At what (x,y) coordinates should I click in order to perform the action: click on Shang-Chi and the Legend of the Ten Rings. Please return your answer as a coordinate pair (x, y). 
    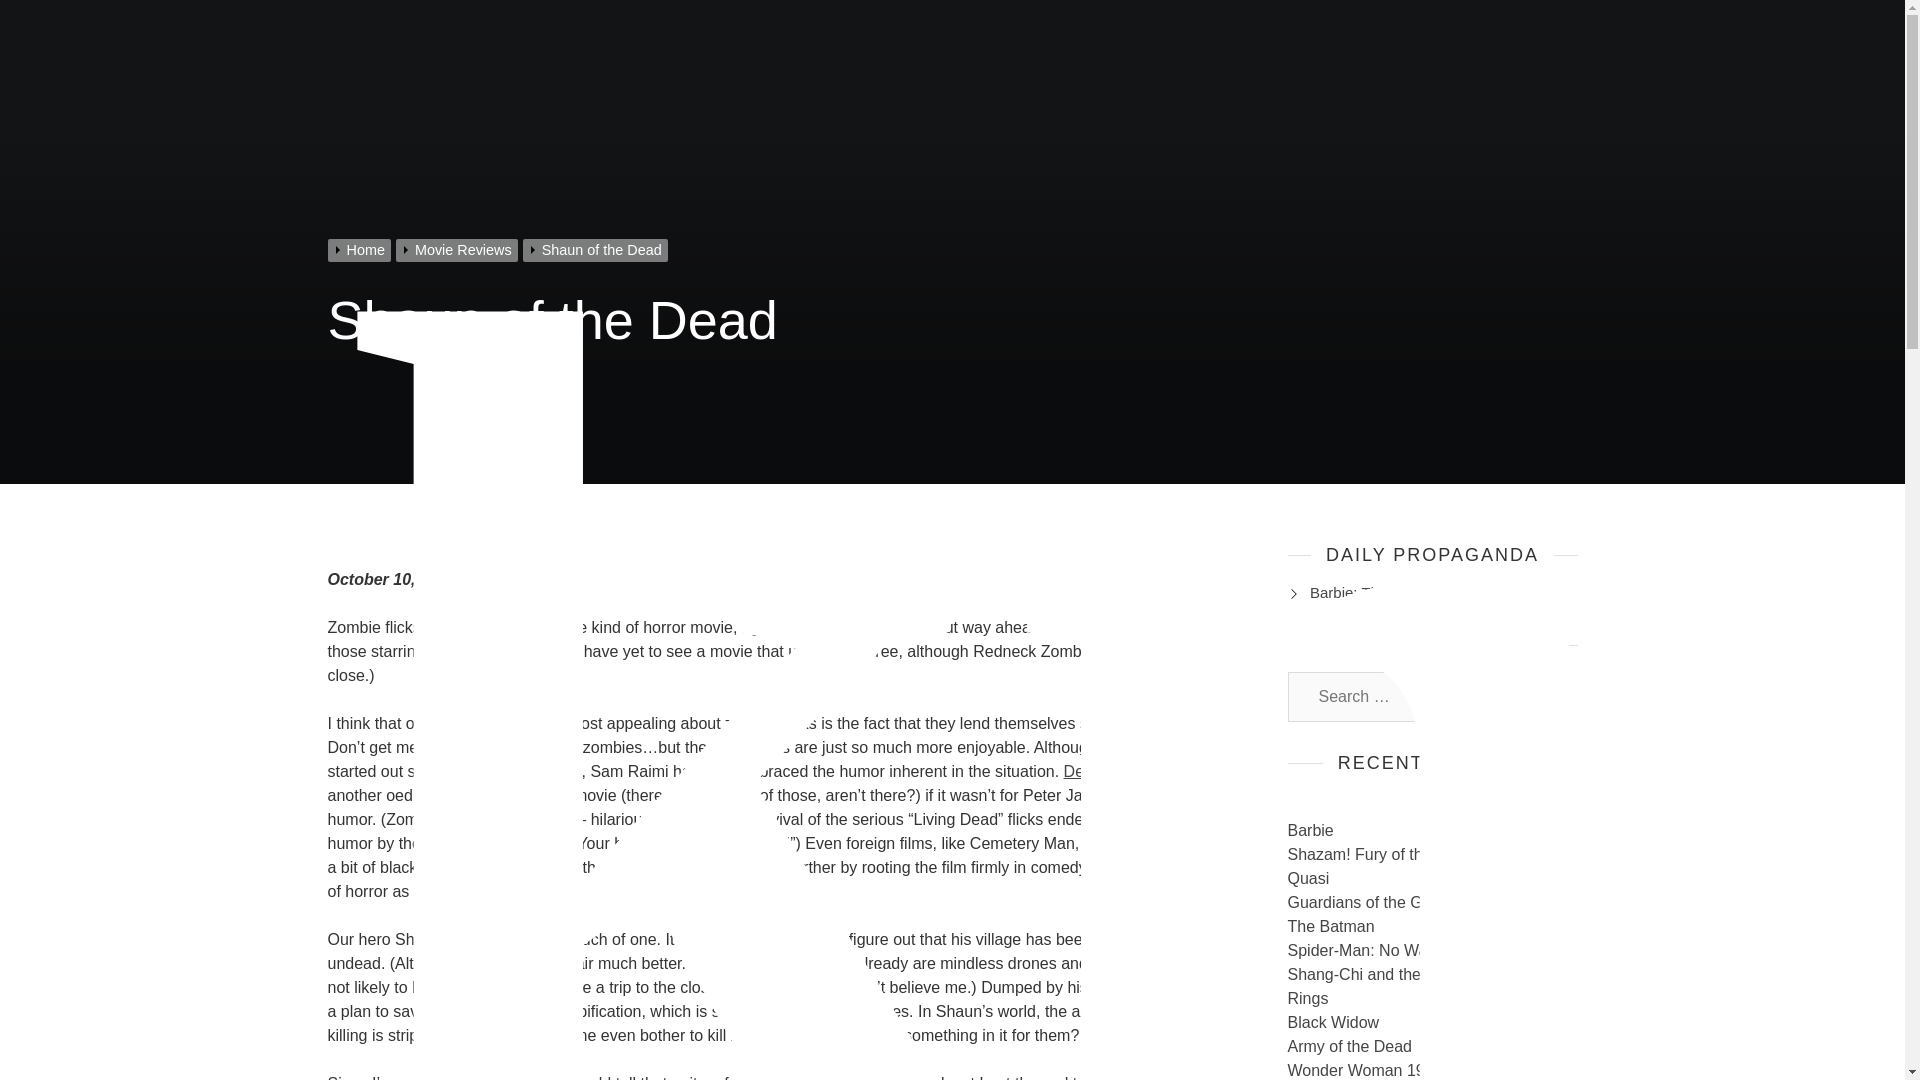
    Looking at the image, I should click on (1420, 986).